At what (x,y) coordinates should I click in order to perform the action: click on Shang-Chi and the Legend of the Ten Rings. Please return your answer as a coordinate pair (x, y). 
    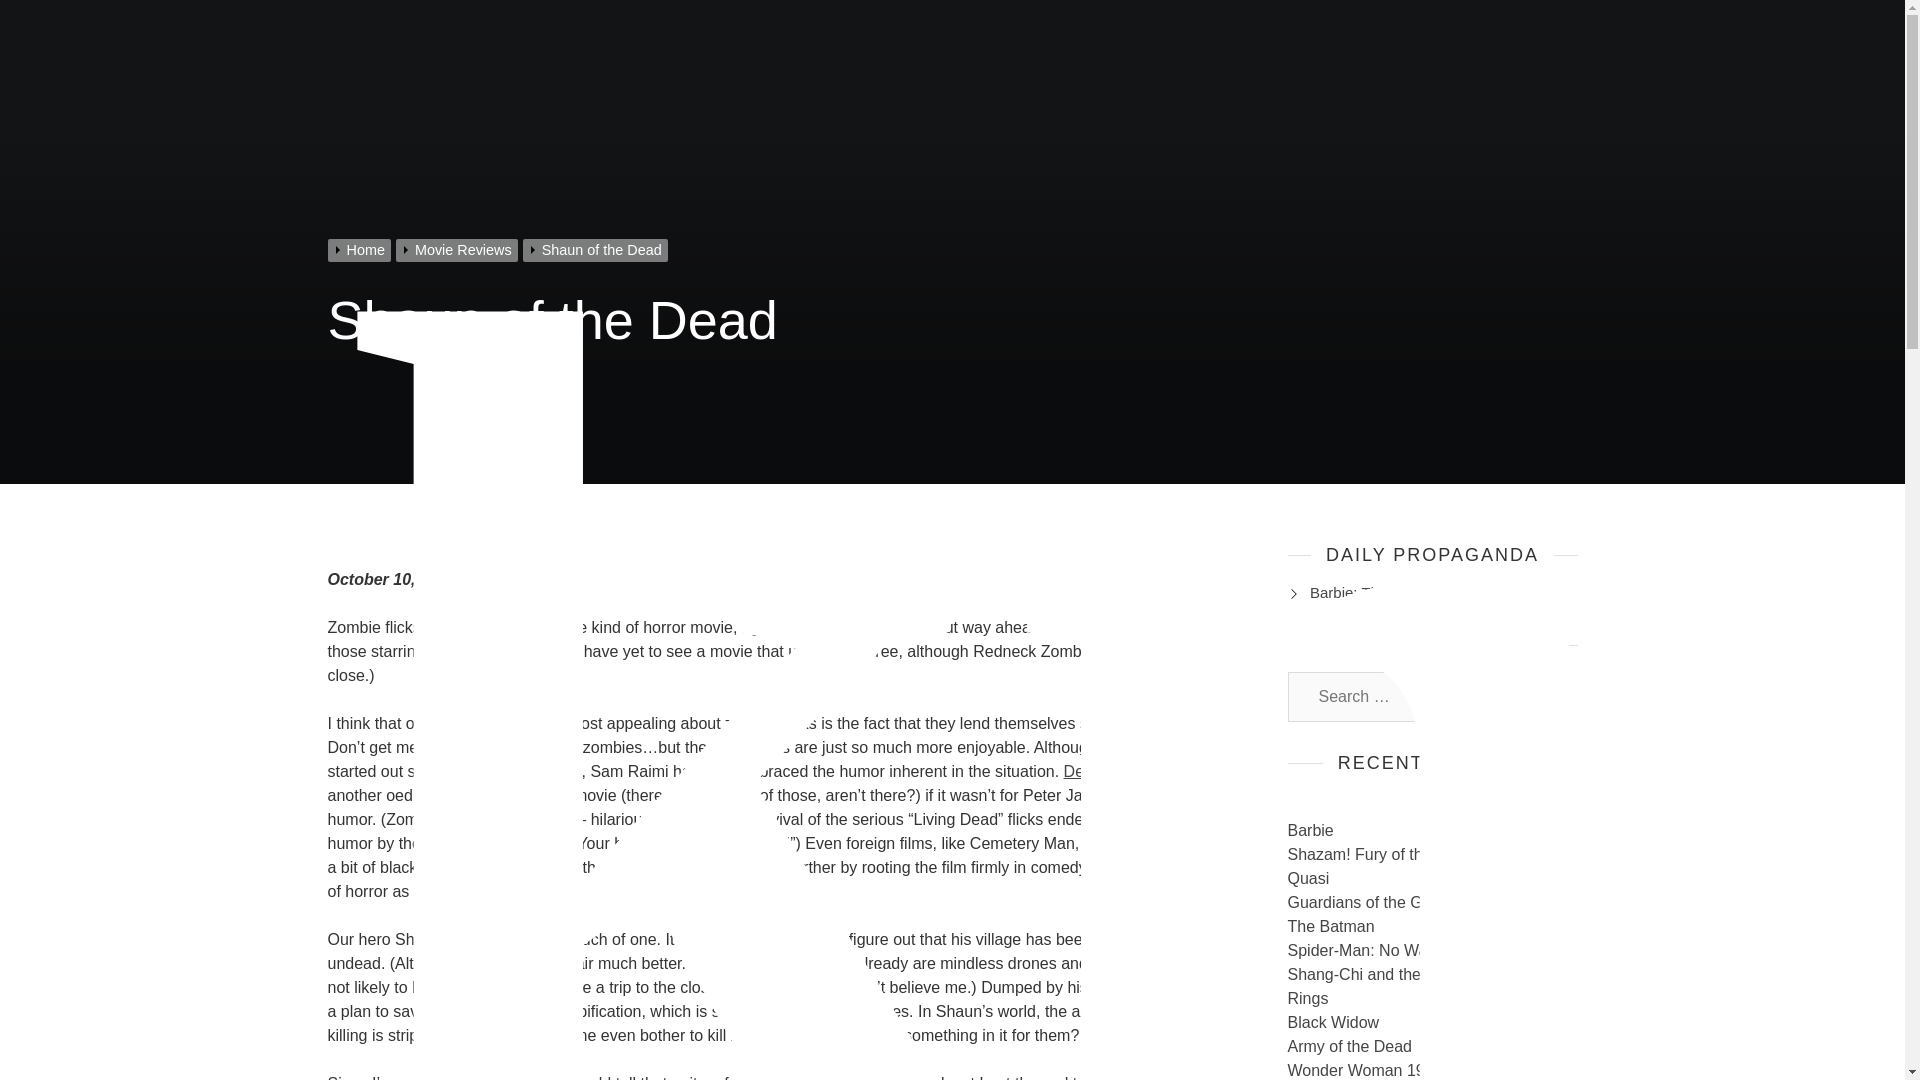
    Looking at the image, I should click on (1420, 986).